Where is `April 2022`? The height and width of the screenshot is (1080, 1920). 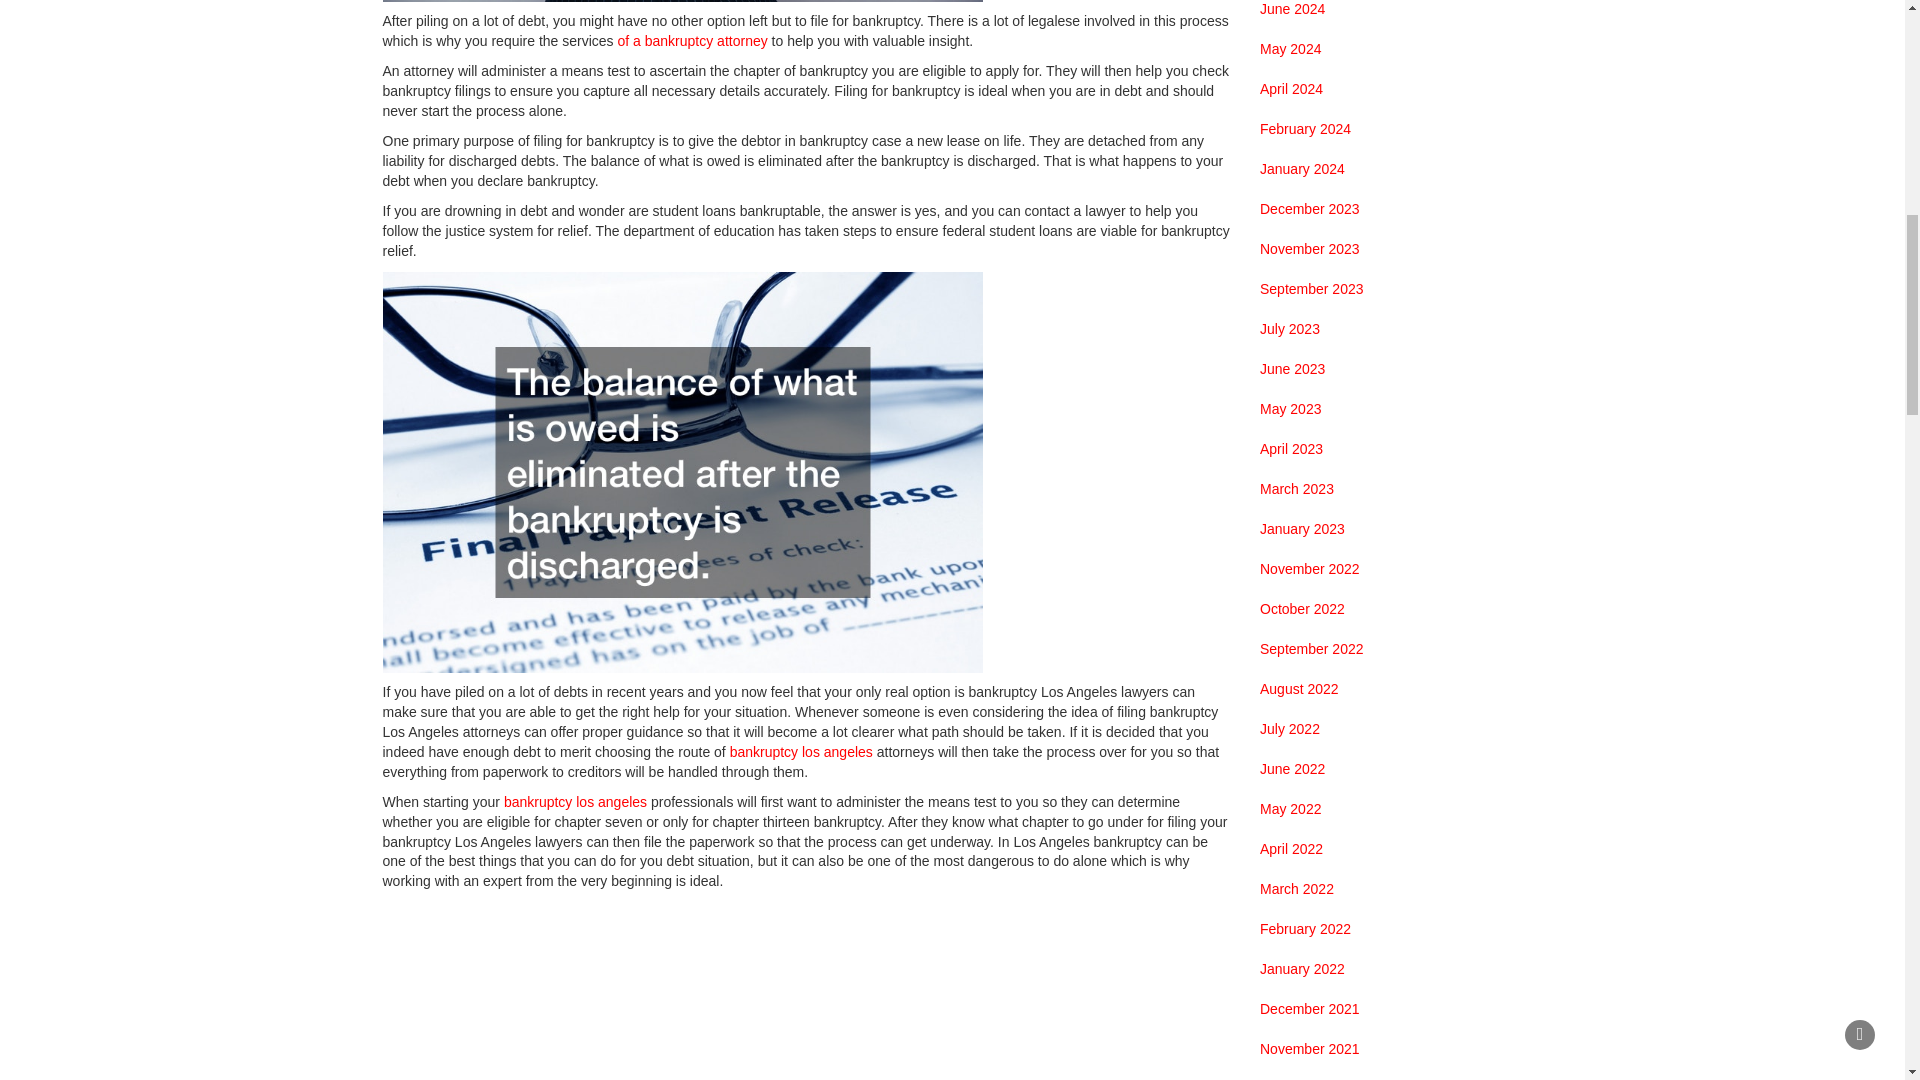
April 2022 is located at coordinates (1290, 850).